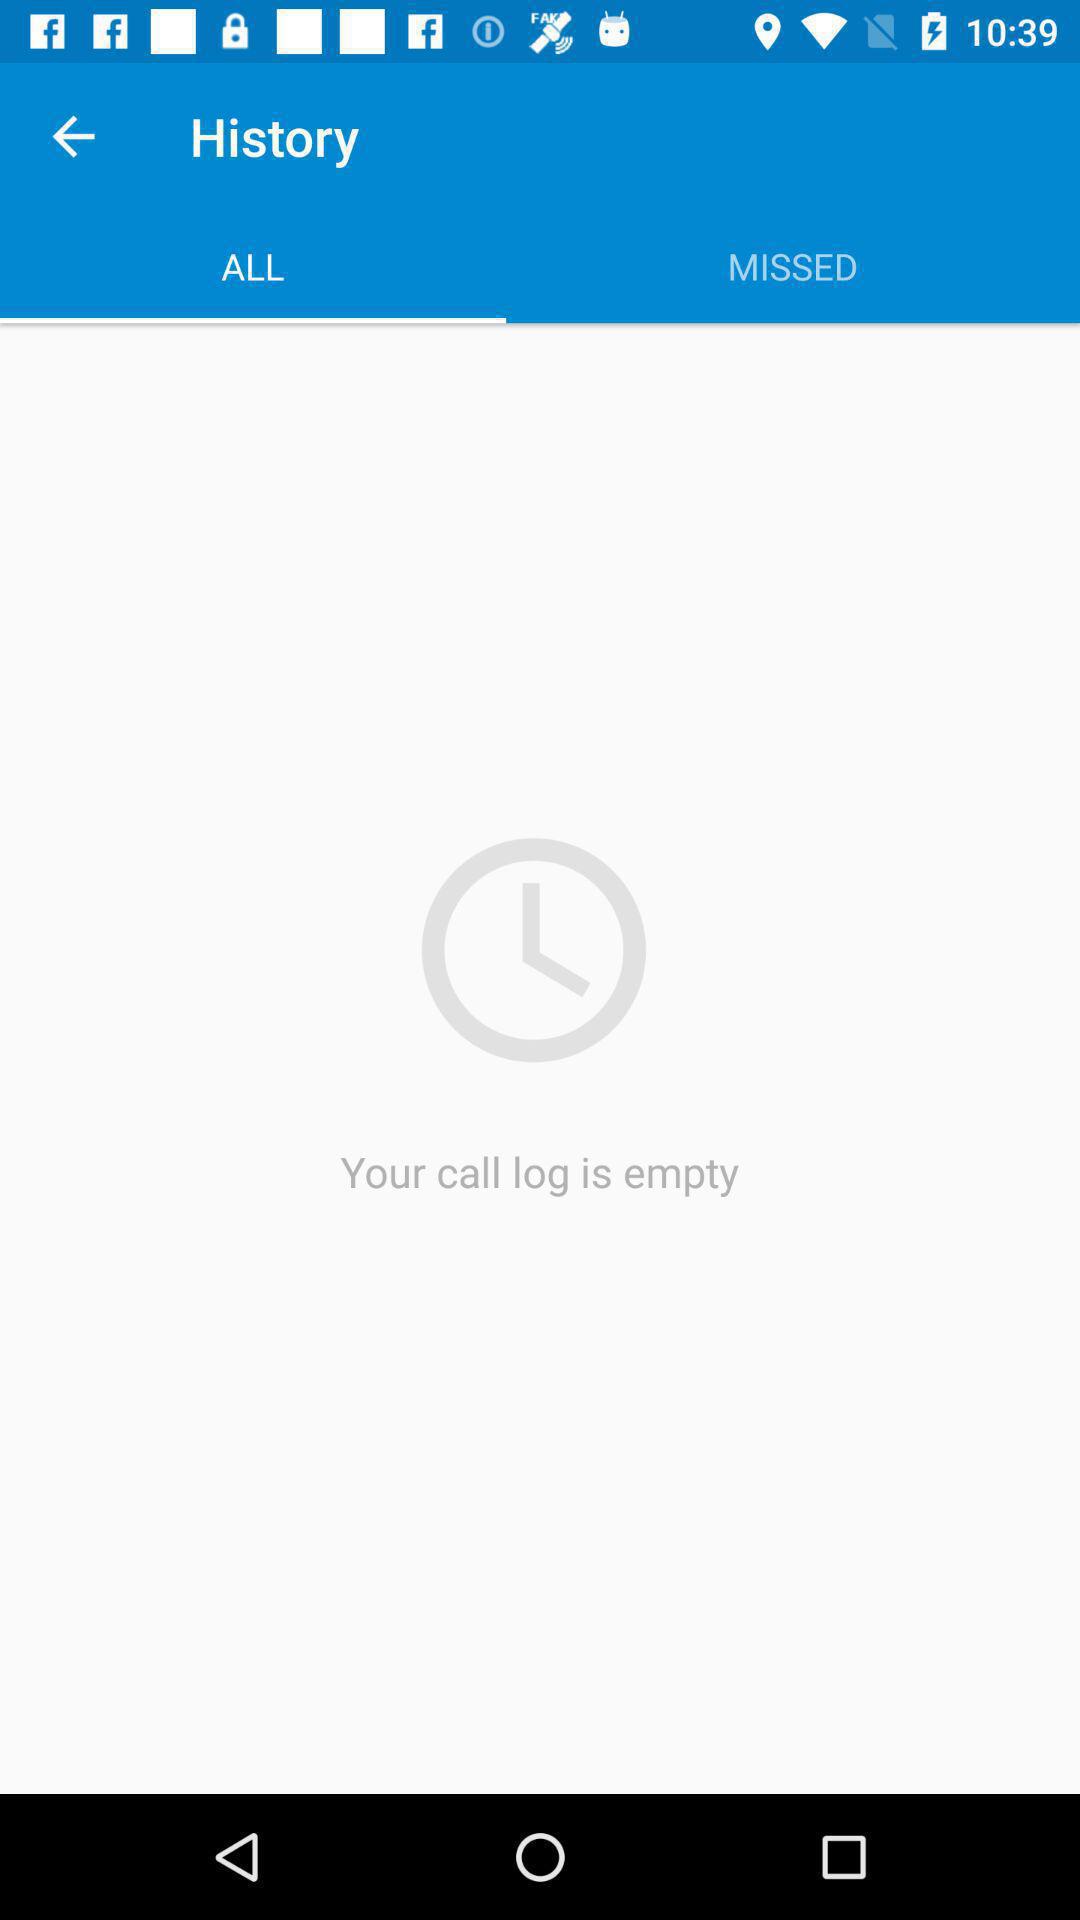 The image size is (1080, 1920). I want to click on swipe until the all, so click(253, 266).